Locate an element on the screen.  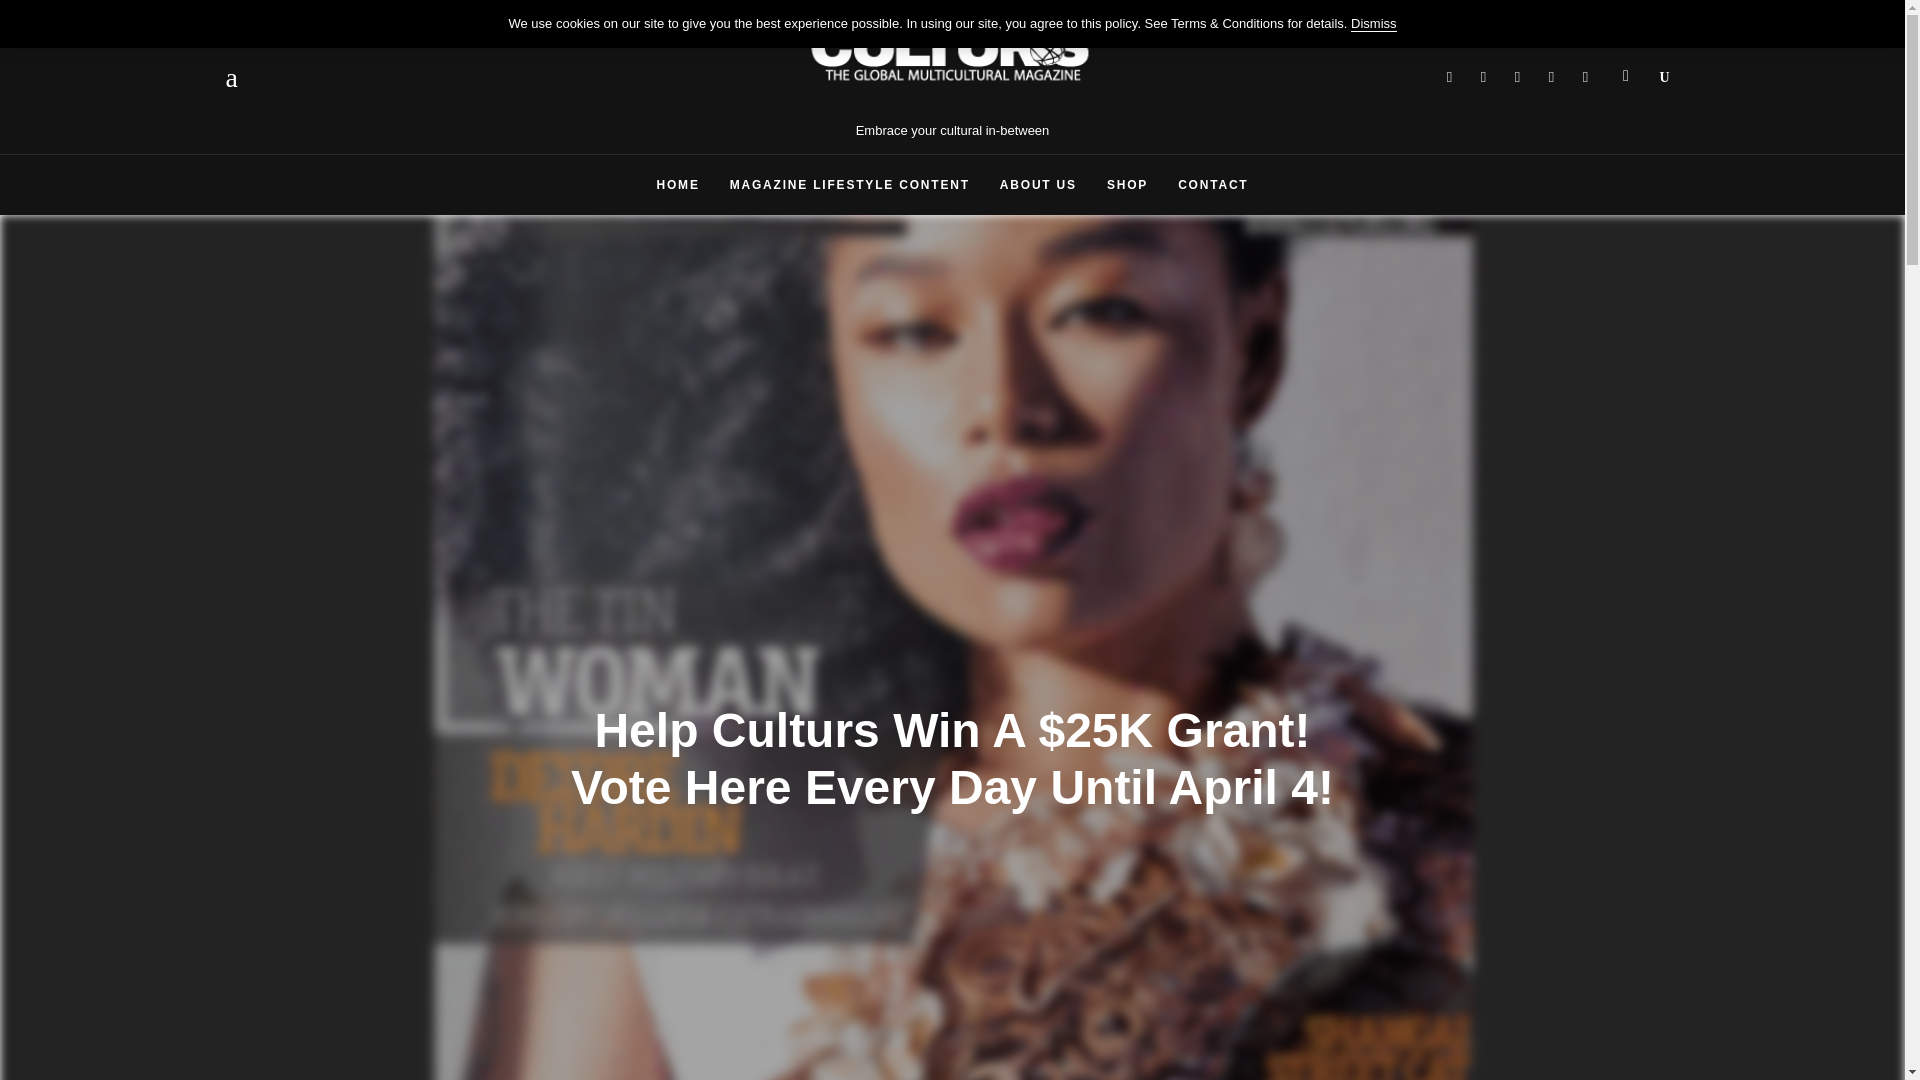
CULTURS TWITTER is located at coordinates (1484, 76).